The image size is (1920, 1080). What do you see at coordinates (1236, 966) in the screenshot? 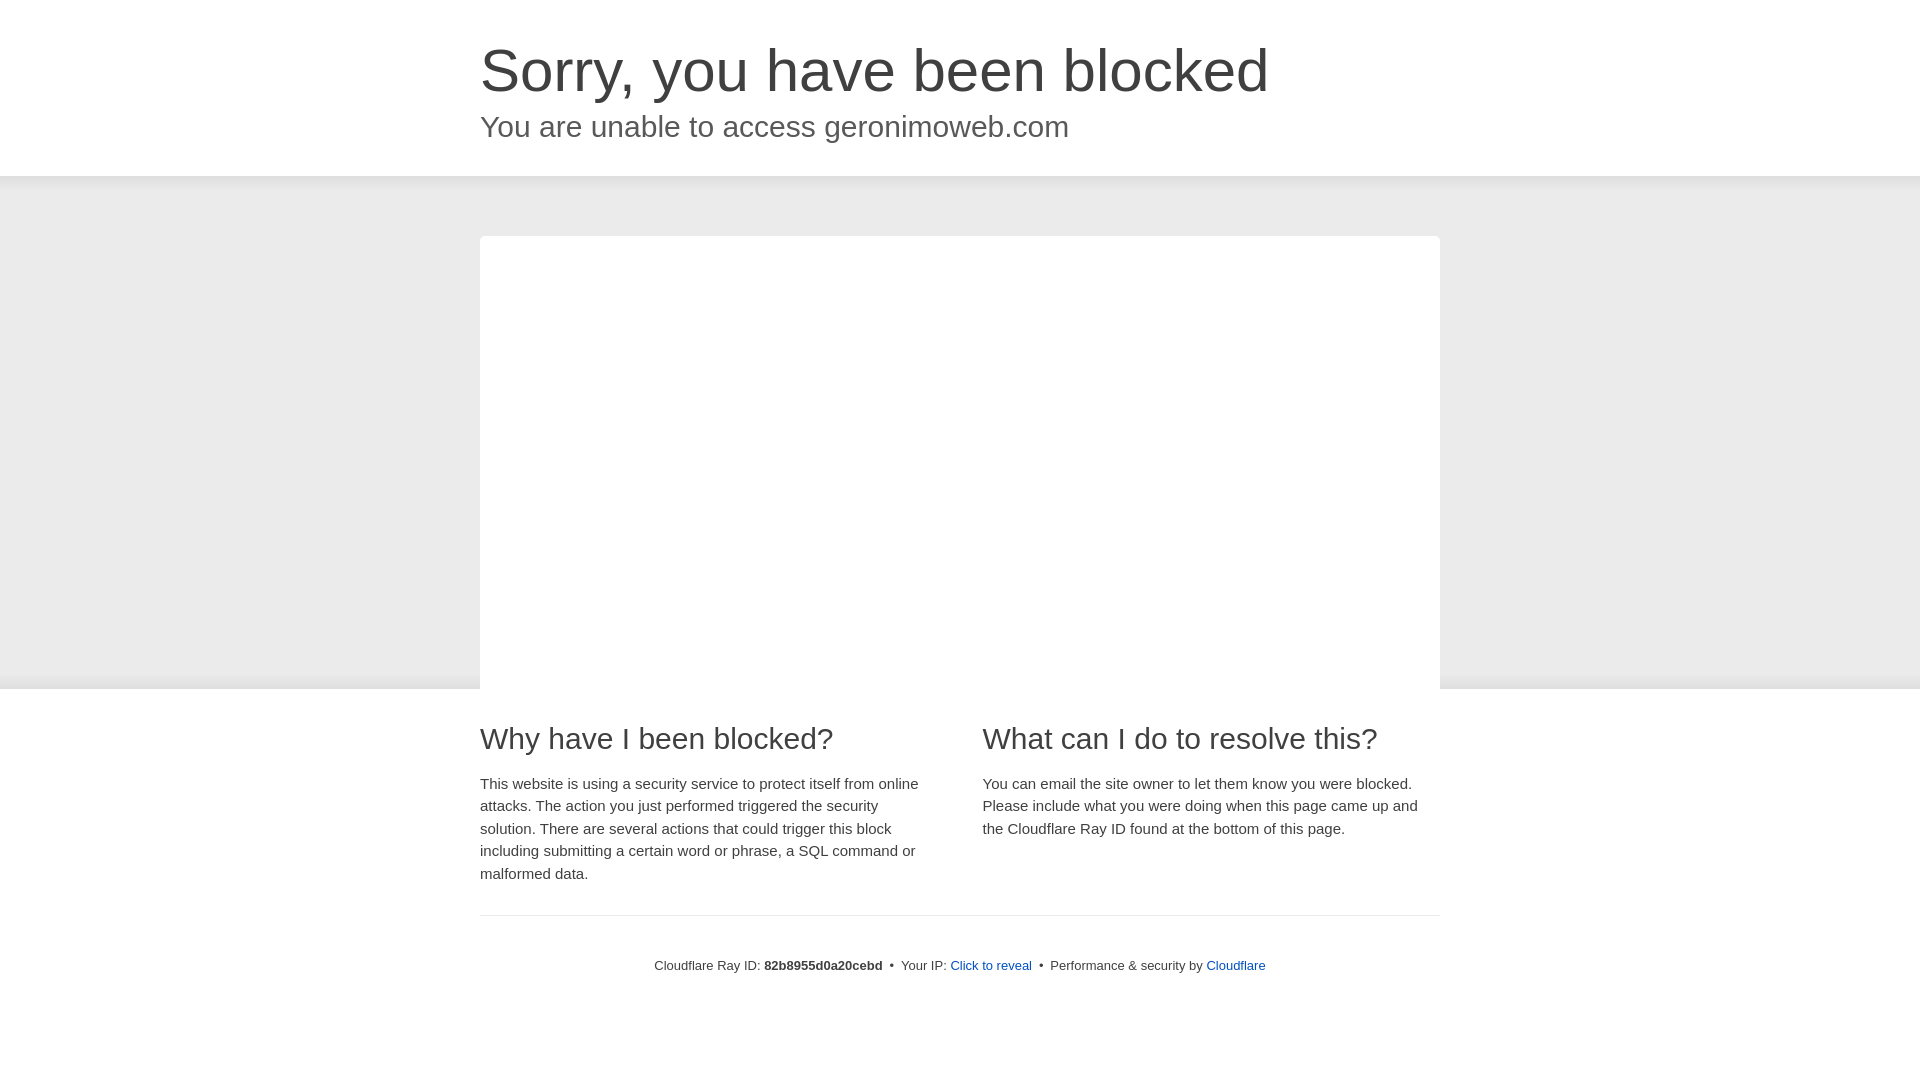
I see `Cloudflare` at bounding box center [1236, 966].